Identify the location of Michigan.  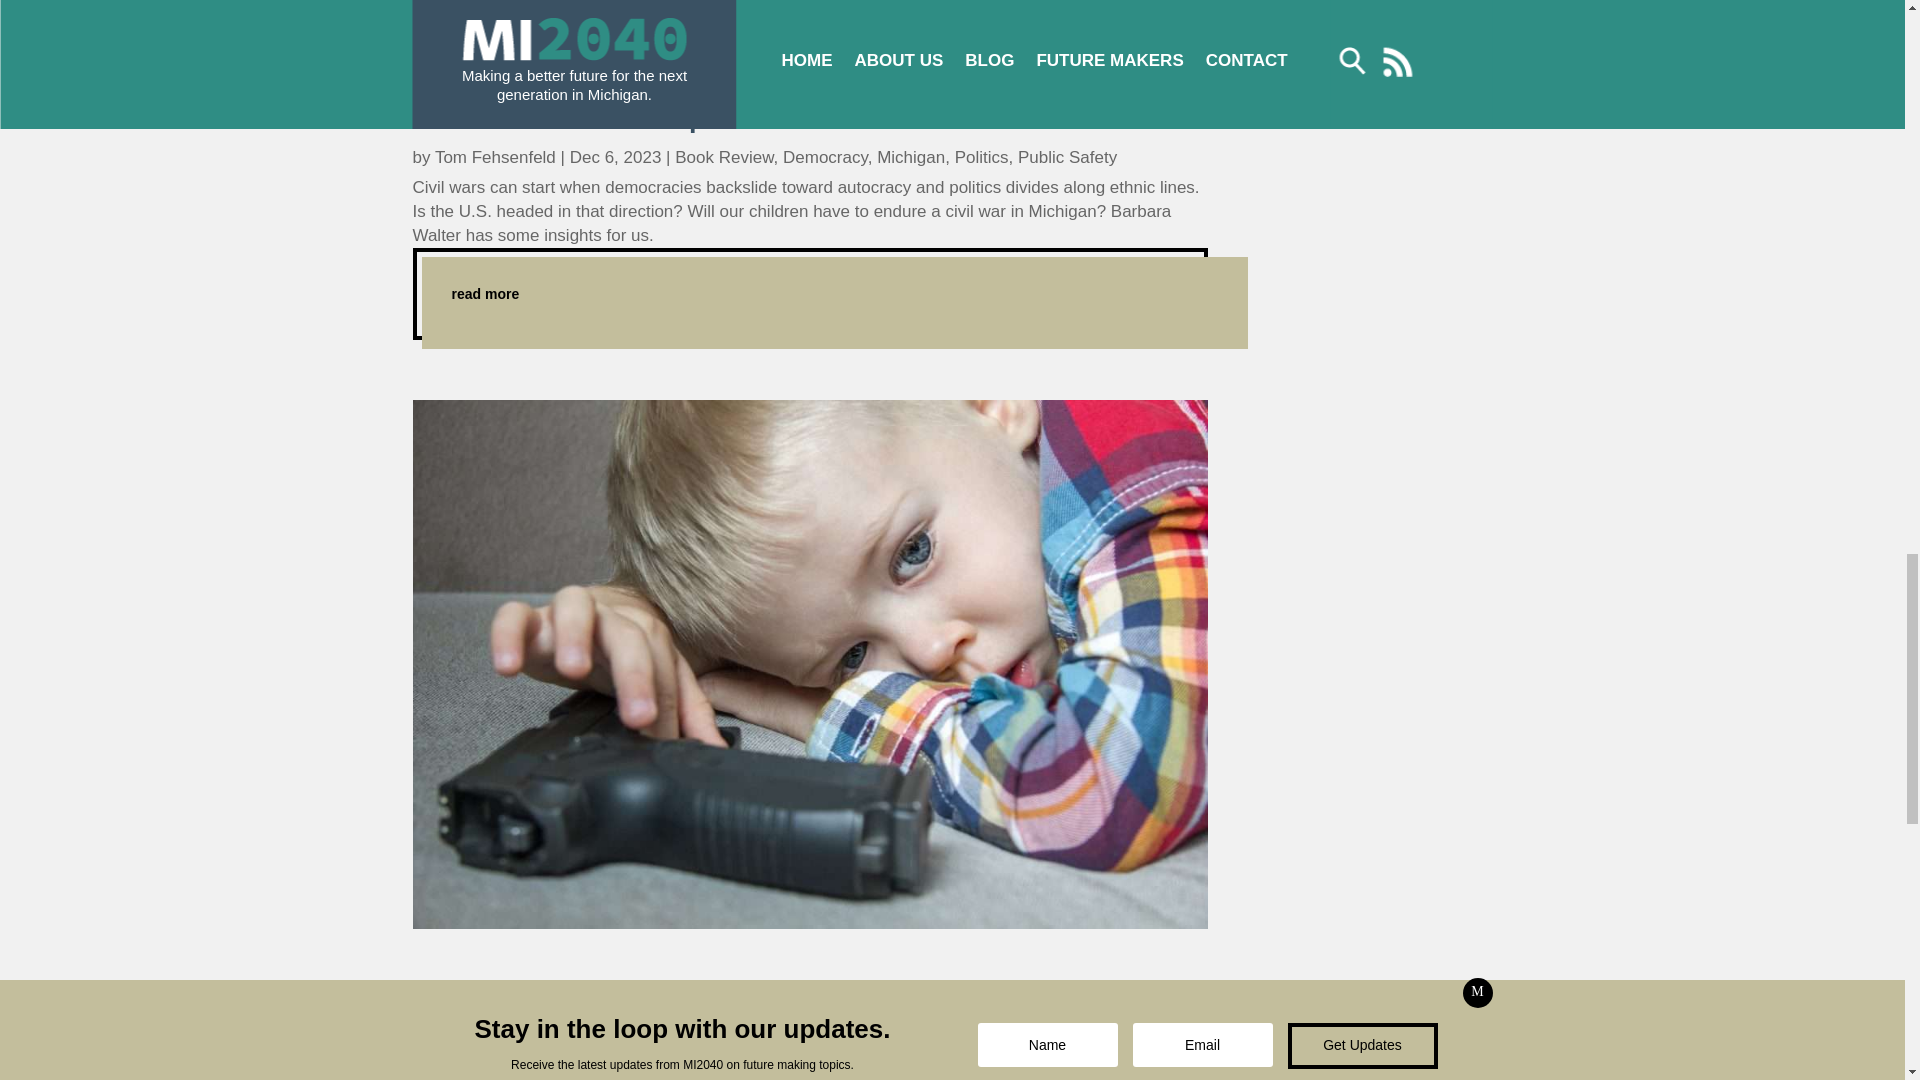
(910, 157).